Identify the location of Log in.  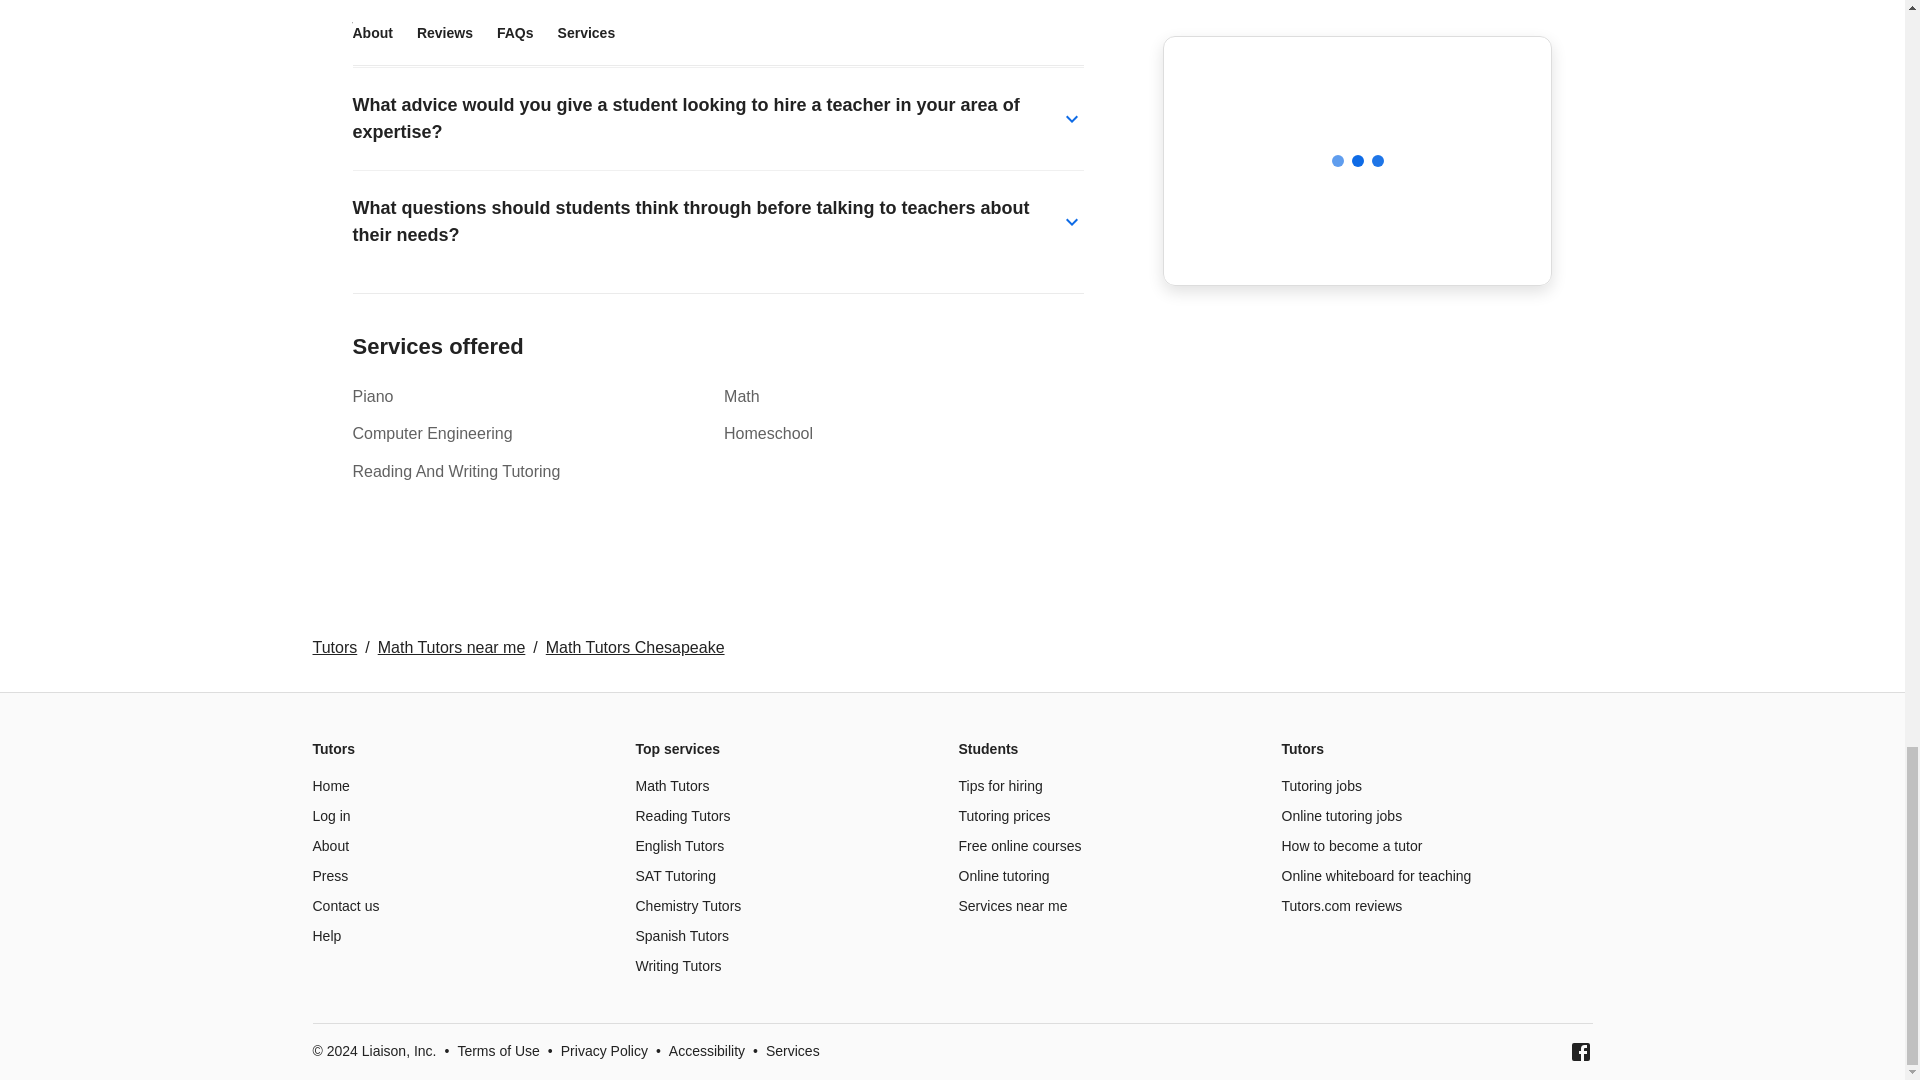
(330, 816).